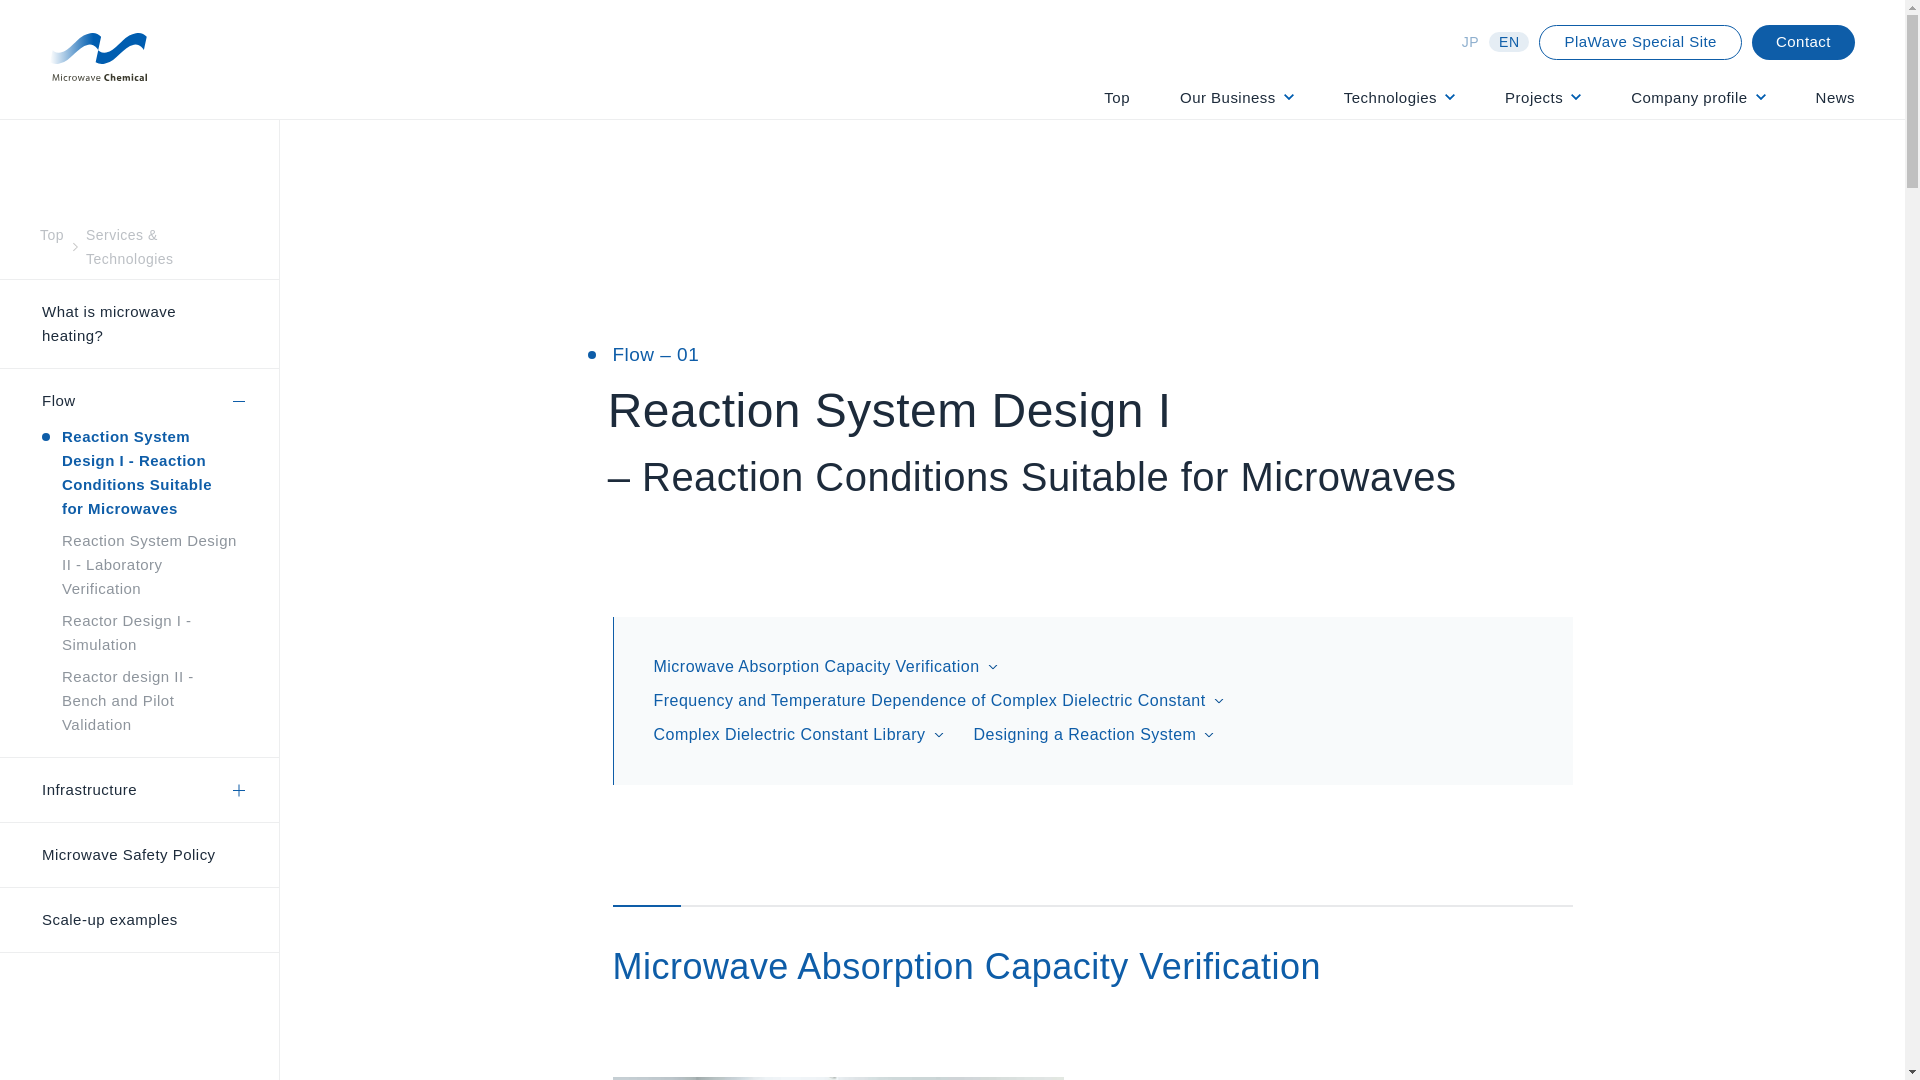 This screenshot has height=1080, width=1920. Describe the element at coordinates (1508, 42) in the screenshot. I see `EN` at that location.